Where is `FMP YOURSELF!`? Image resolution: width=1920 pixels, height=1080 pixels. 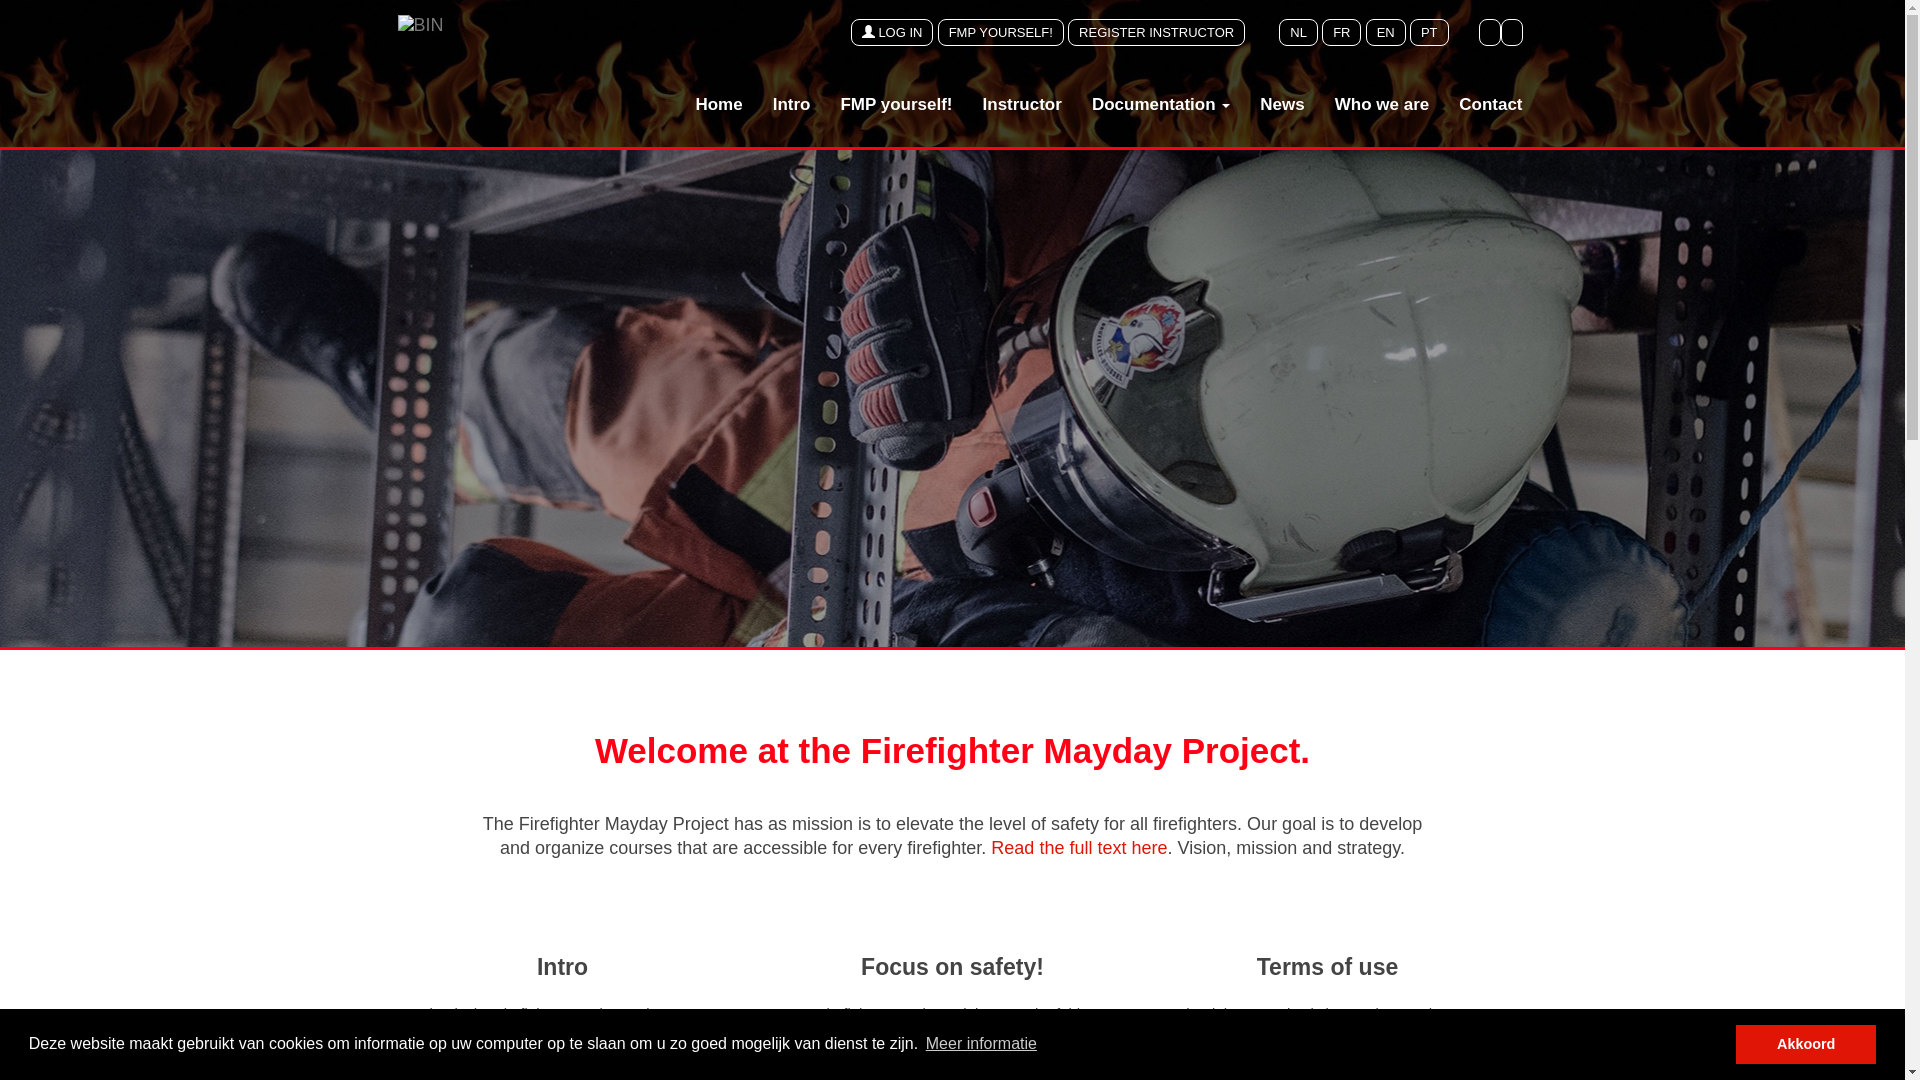 FMP YOURSELF! is located at coordinates (1001, 32).